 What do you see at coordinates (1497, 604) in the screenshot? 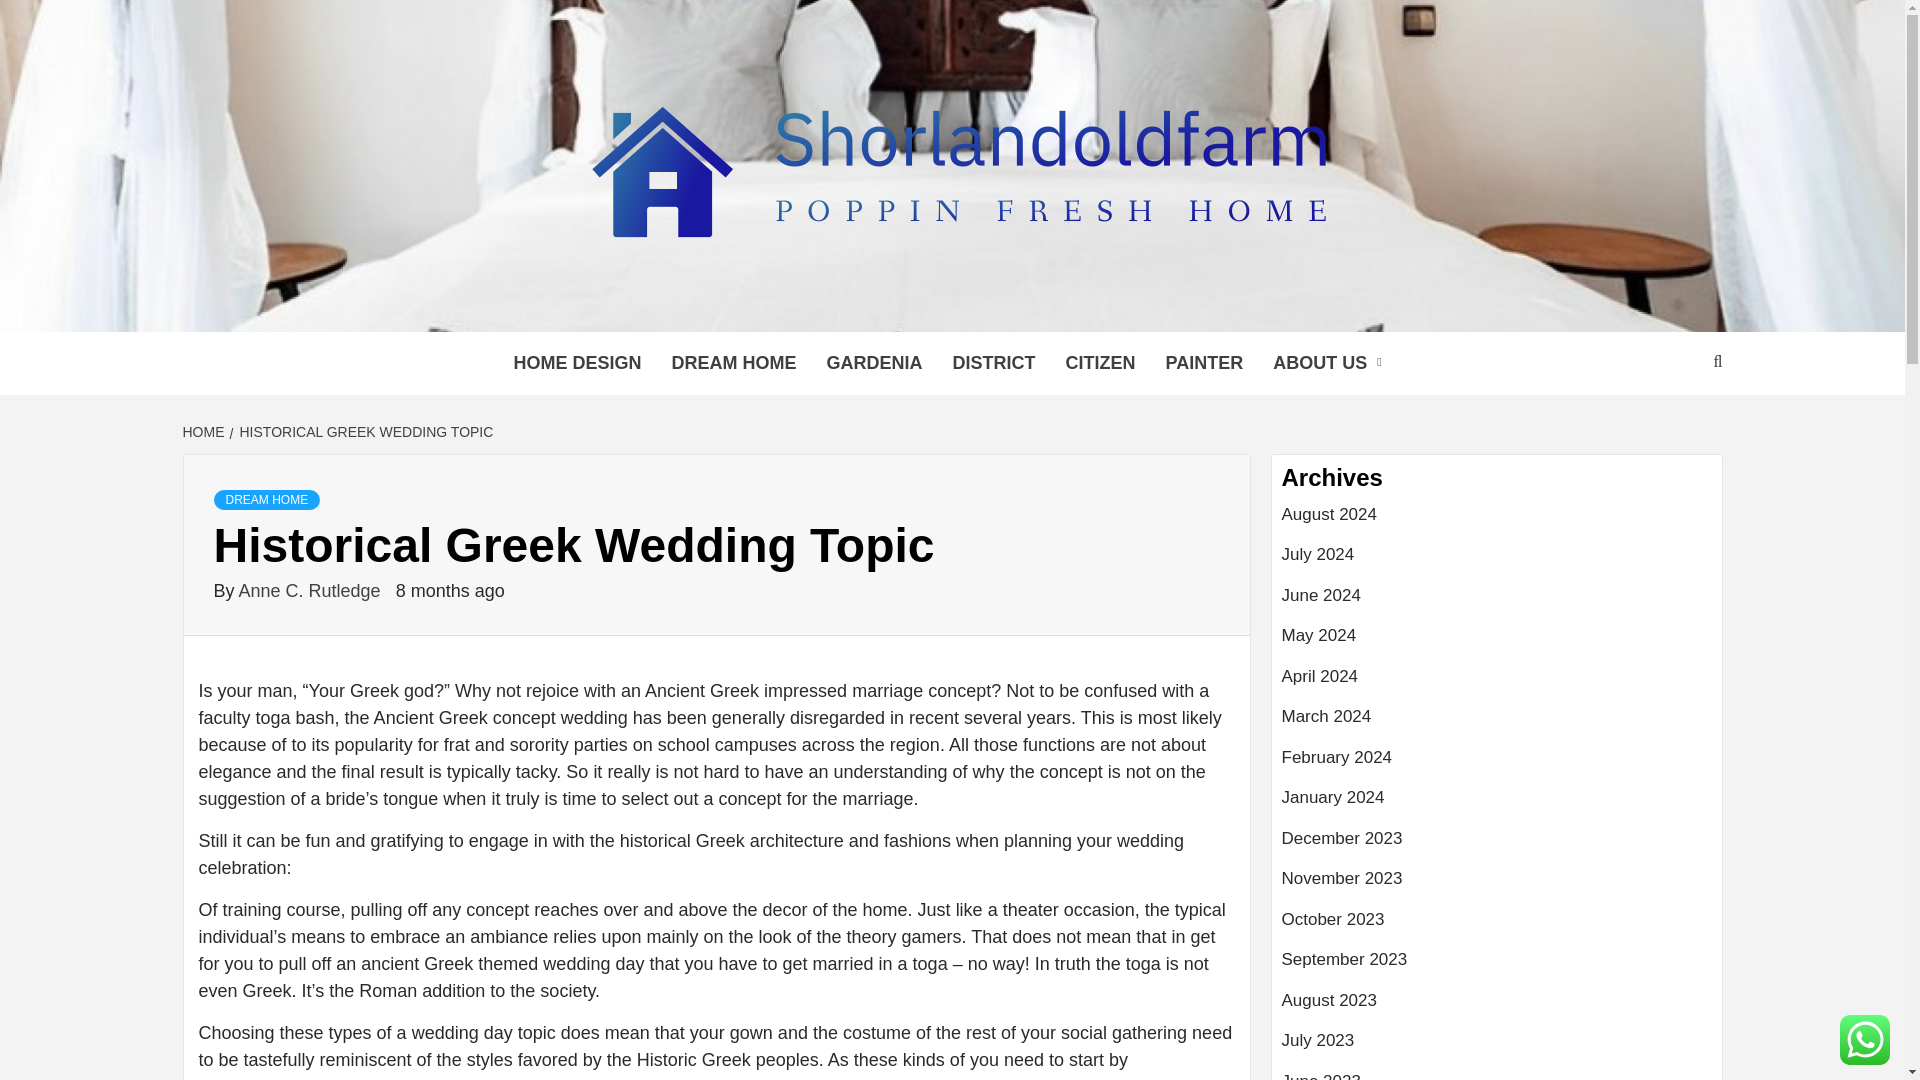
I see `June 2024` at bounding box center [1497, 604].